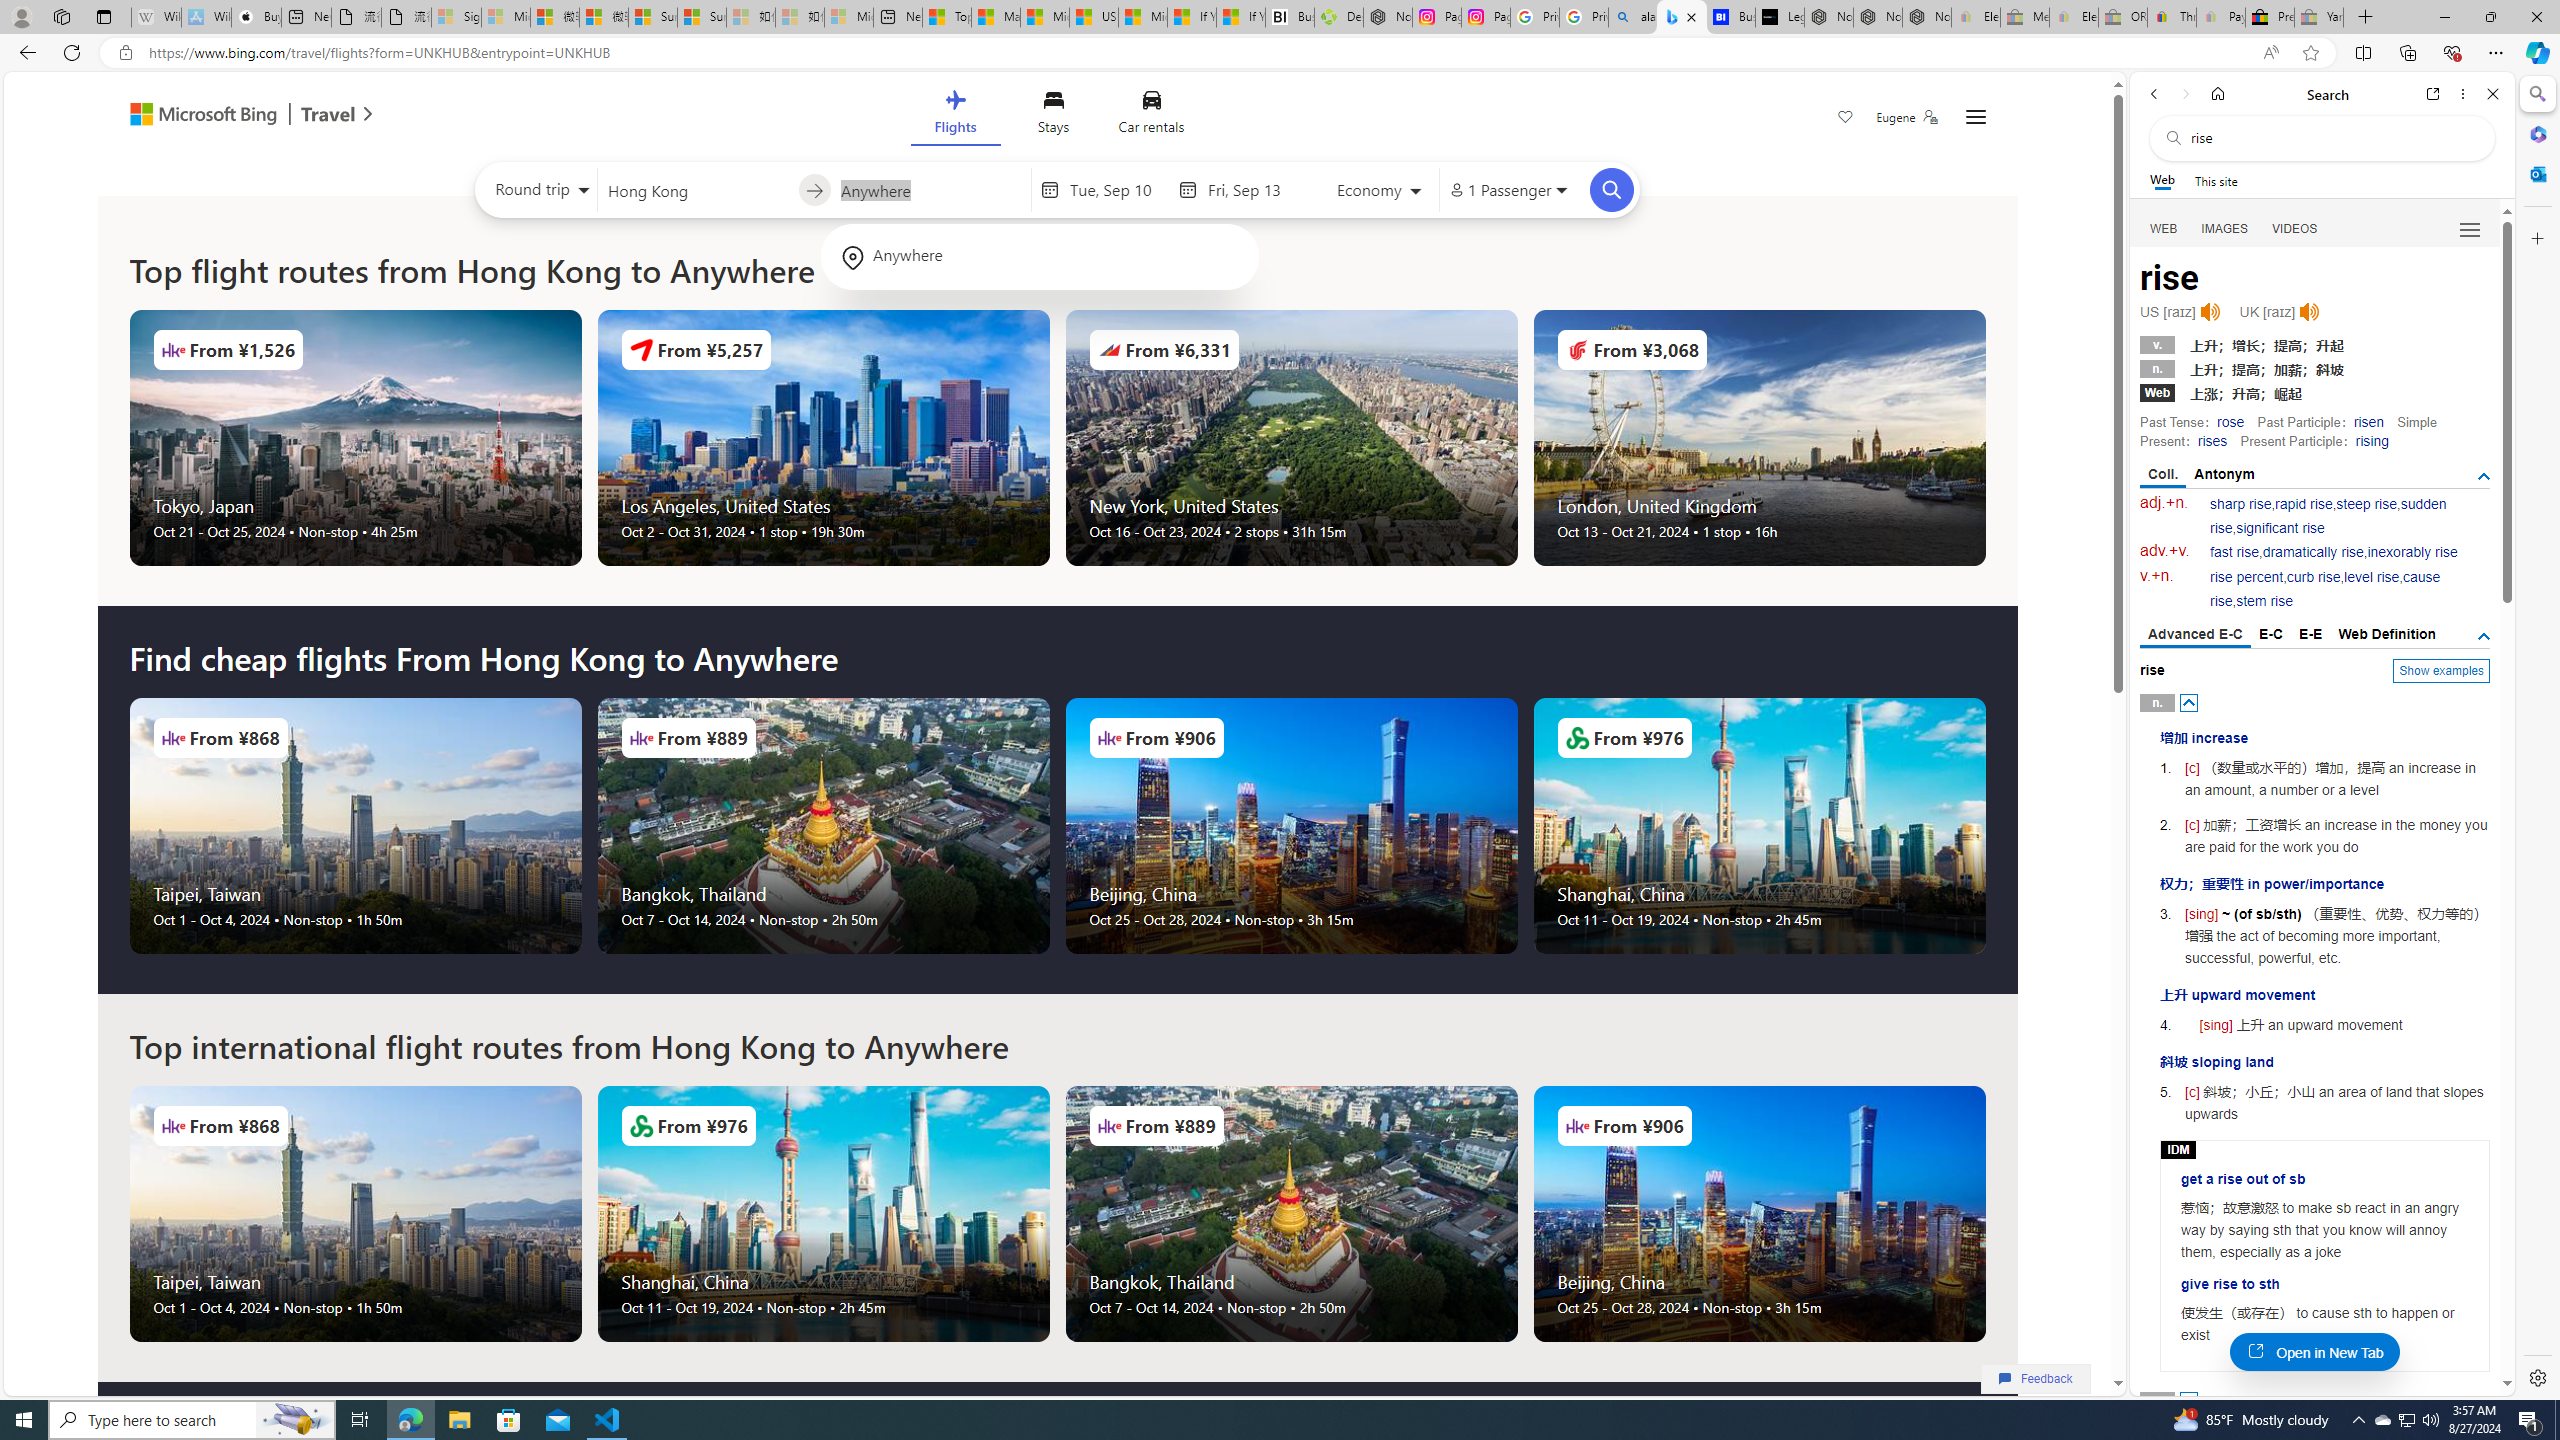 This screenshot has width=2560, height=1440. I want to click on Threats and offensive language policy | eBay, so click(2172, 17).